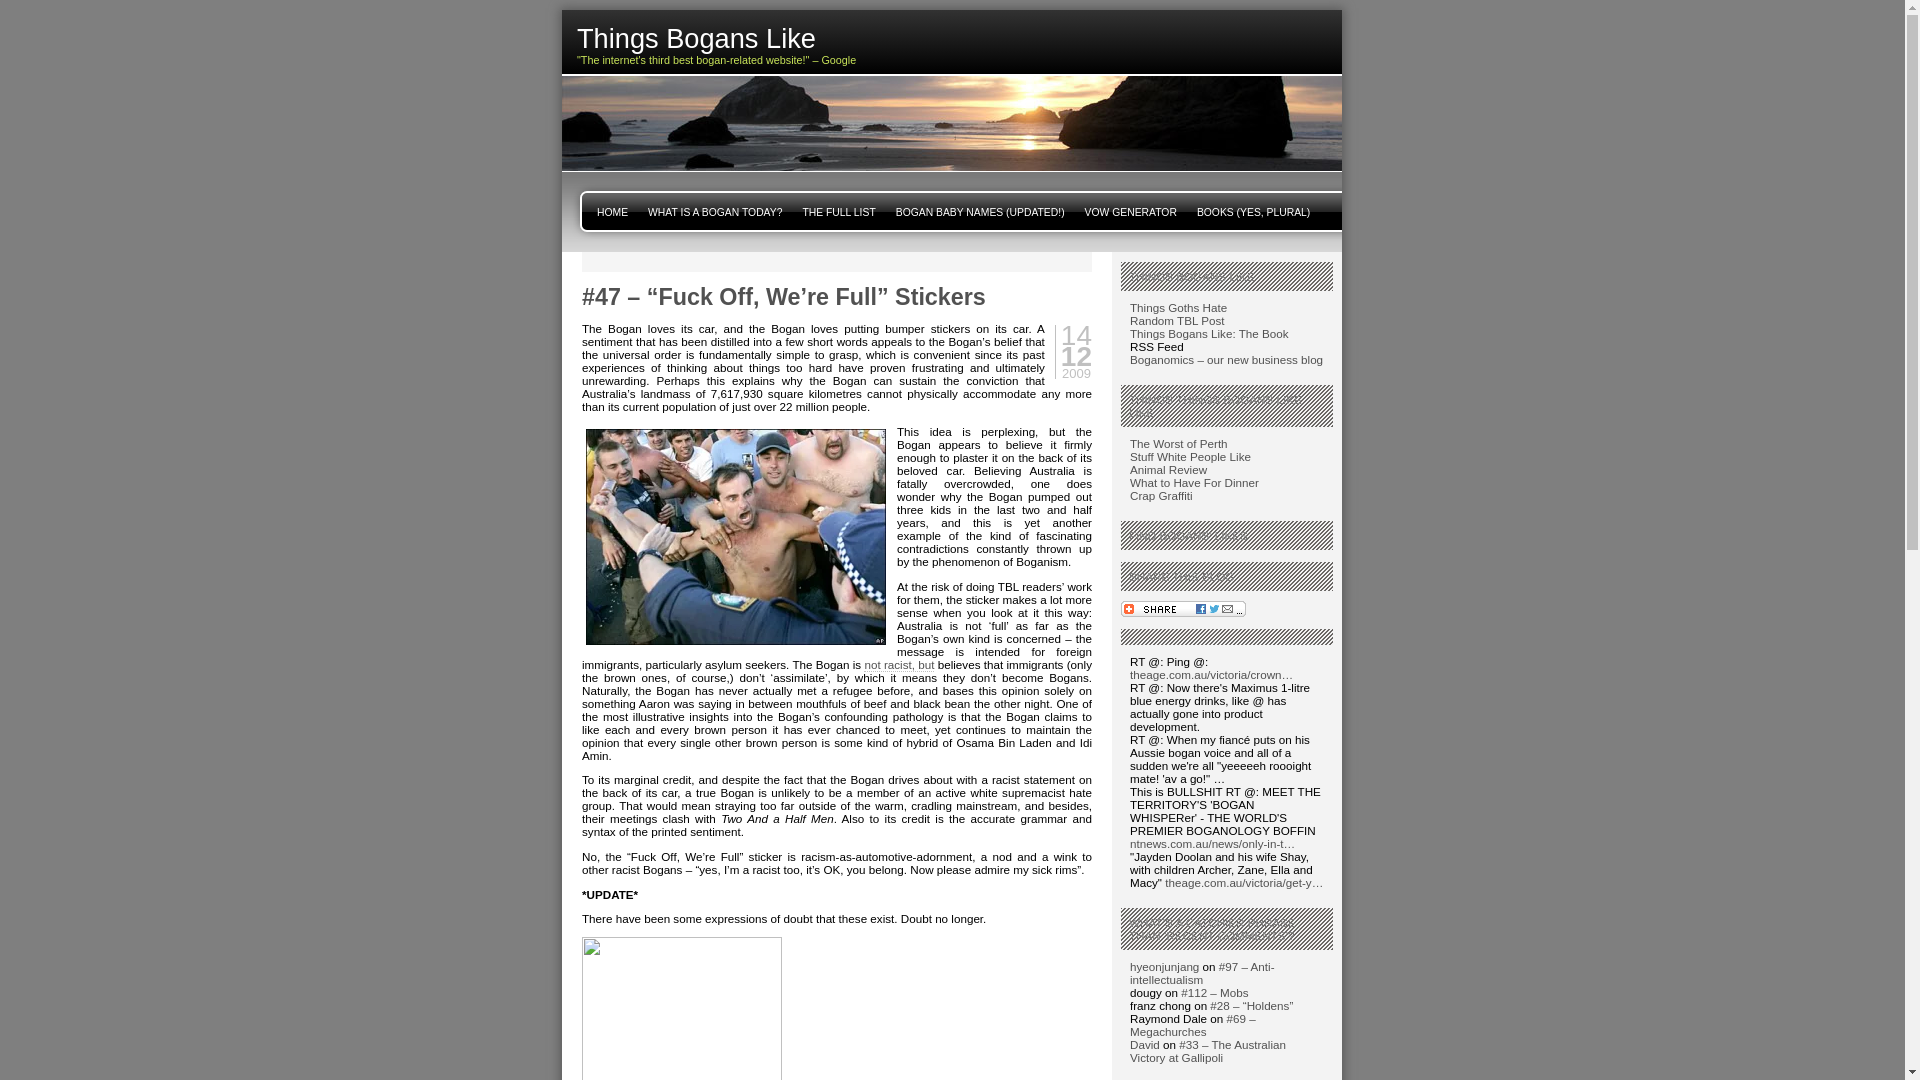 This screenshot has width=1920, height=1080. Describe the element at coordinates (838, 211) in the screenshot. I see `The Full List` at that location.